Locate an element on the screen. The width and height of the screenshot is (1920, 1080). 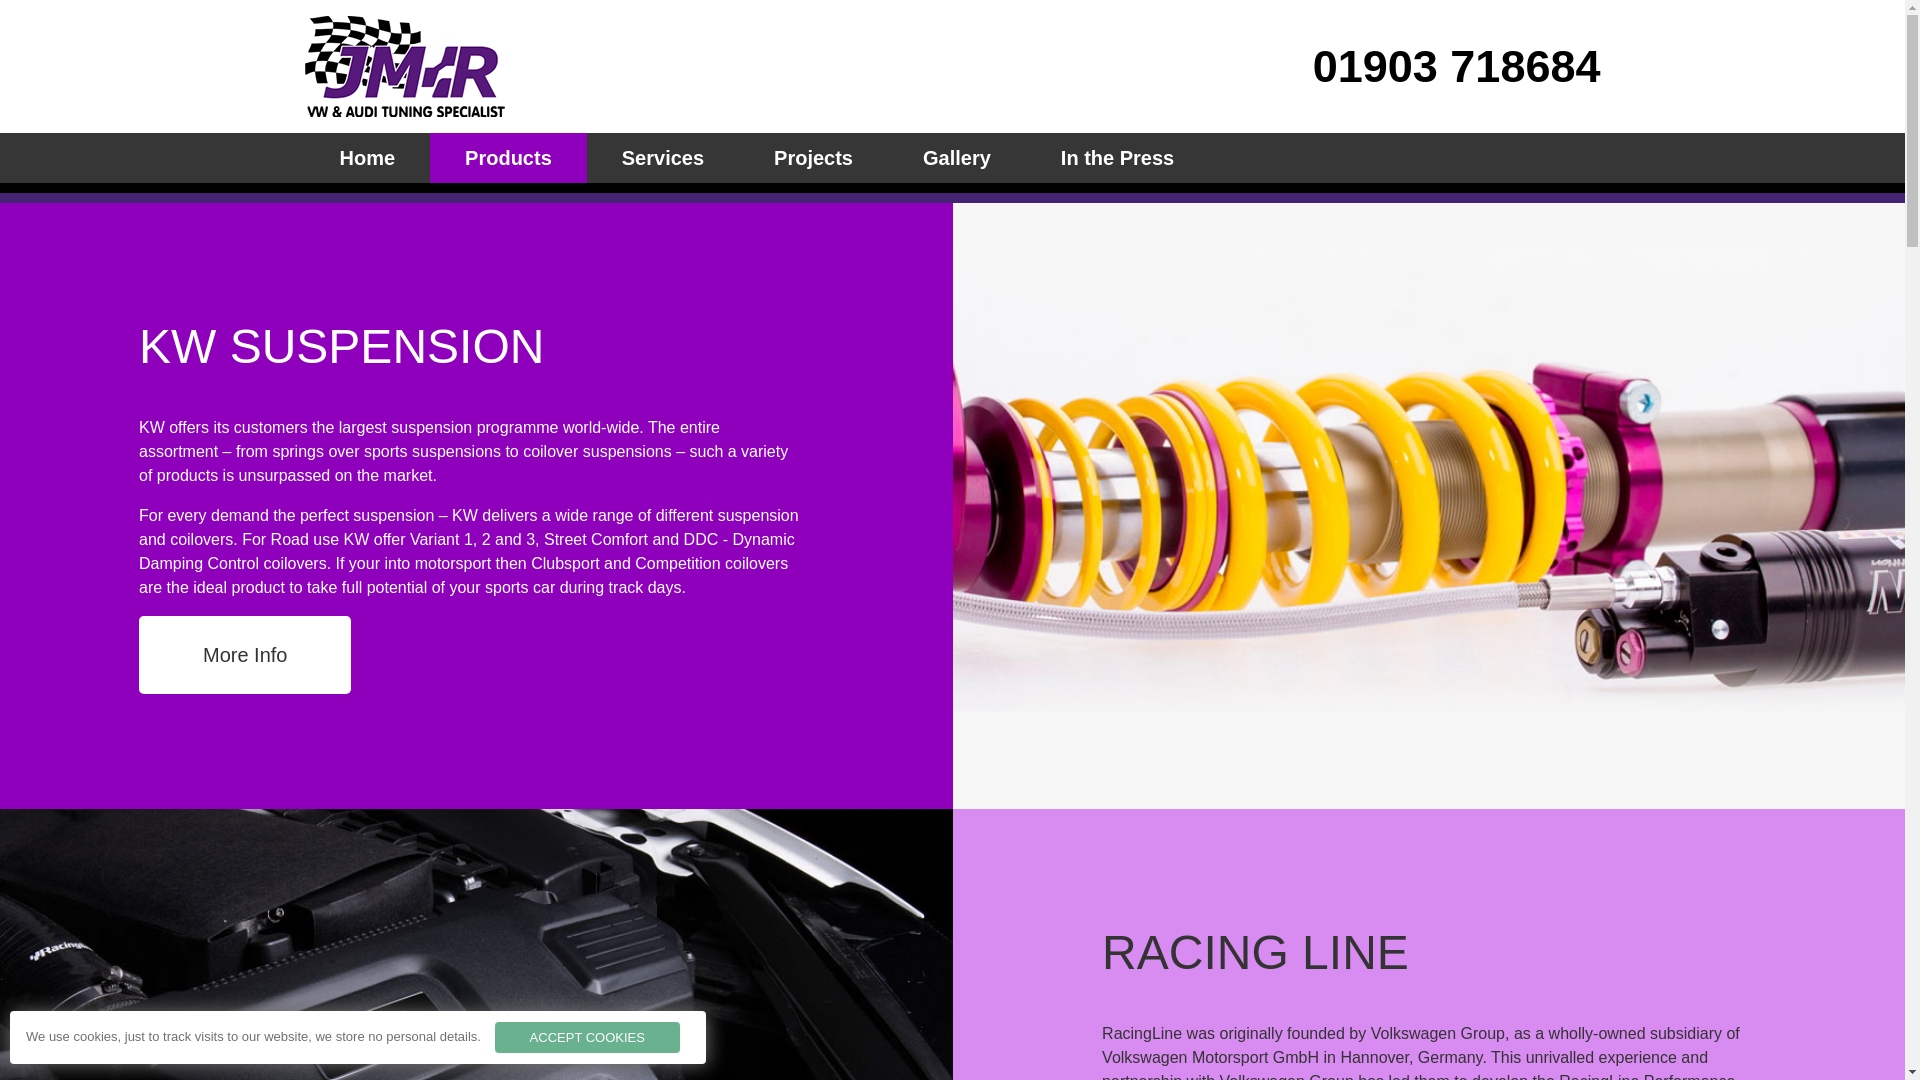
Products is located at coordinates (508, 157).